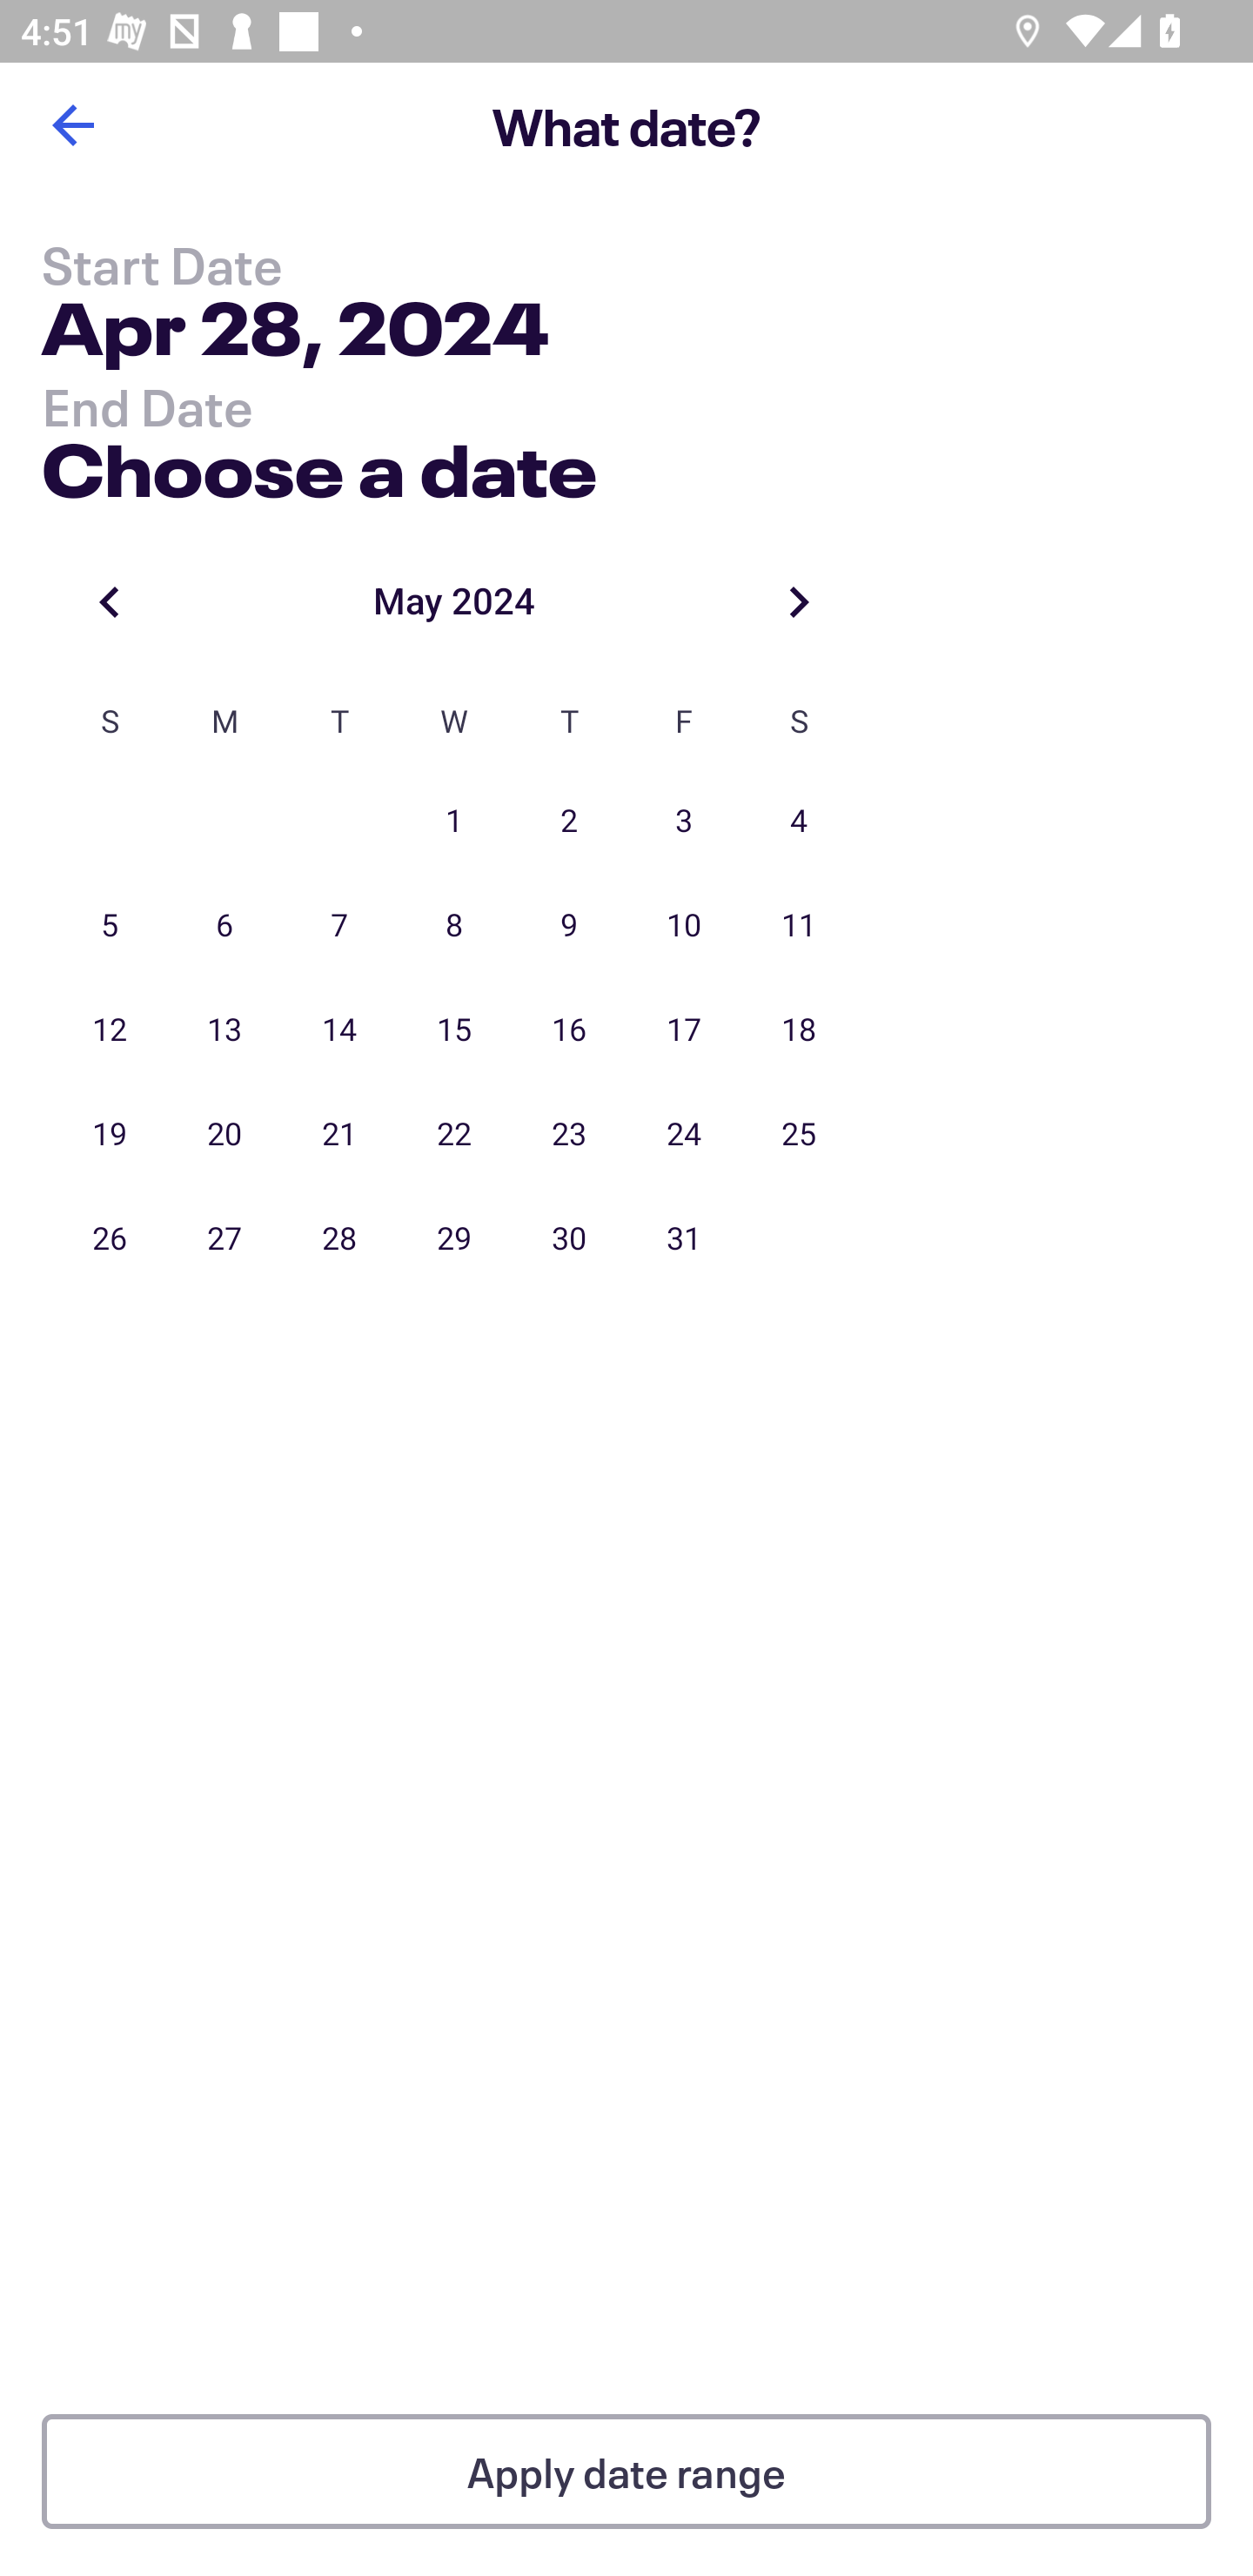 This screenshot has height=2576, width=1253. What do you see at coordinates (799, 1135) in the screenshot?
I see `25 25 May 2024` at bounding box center [799, 1135].